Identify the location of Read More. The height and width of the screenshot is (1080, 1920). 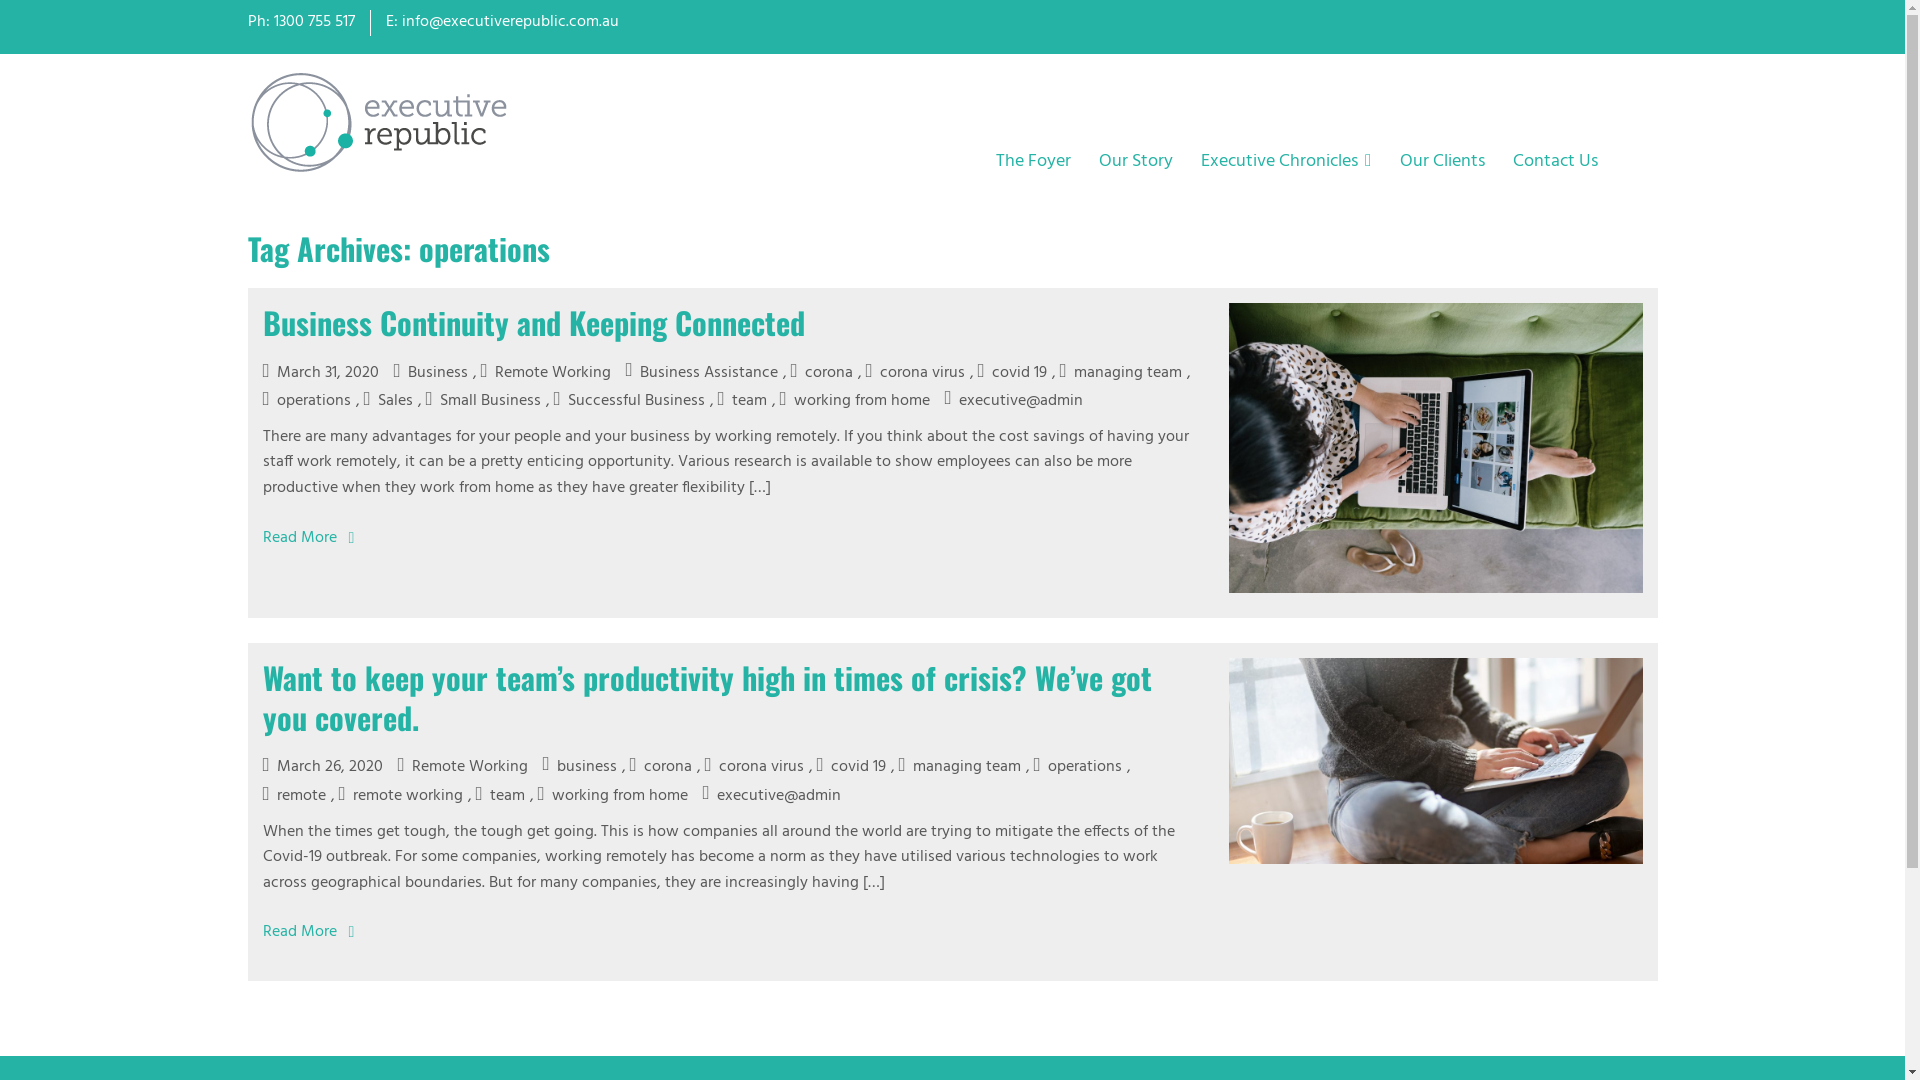
(301, 538).